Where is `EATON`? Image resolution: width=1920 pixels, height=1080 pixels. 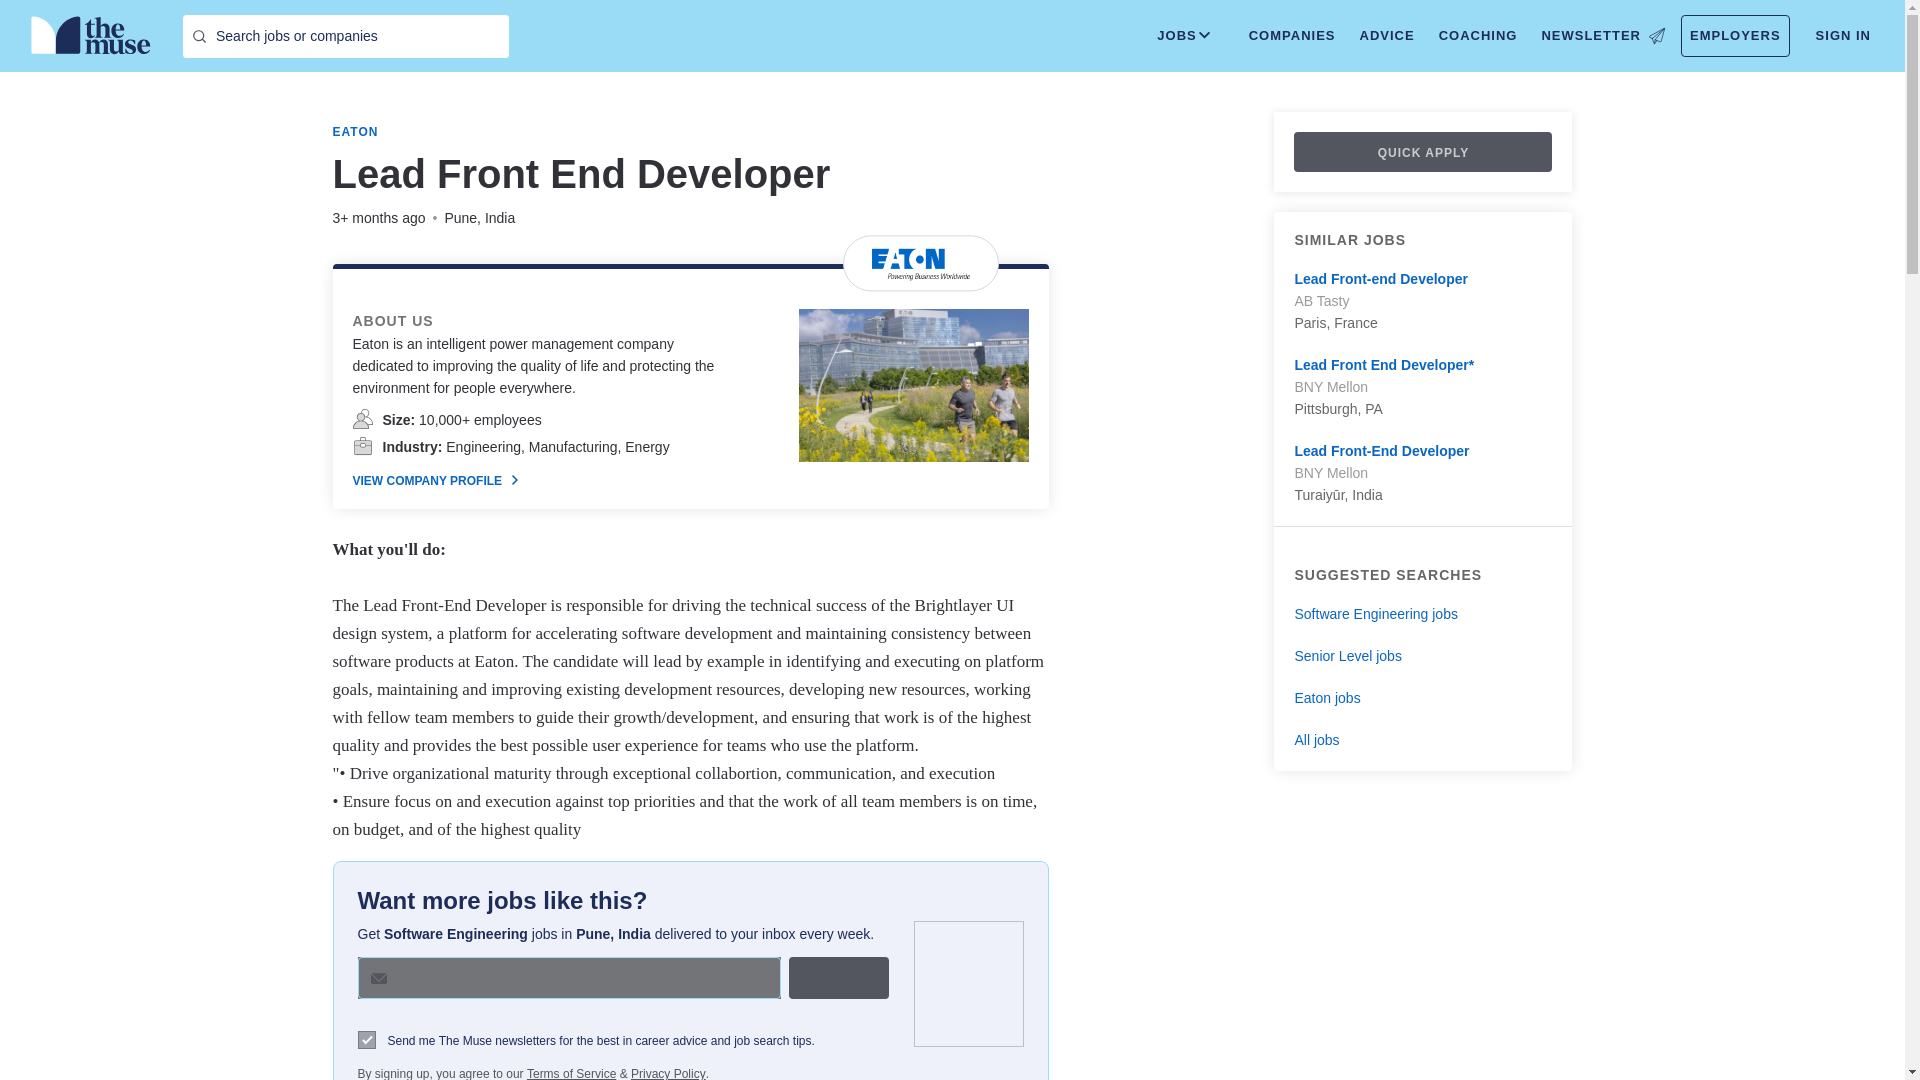
EATON is located at coordinates (355, 132).